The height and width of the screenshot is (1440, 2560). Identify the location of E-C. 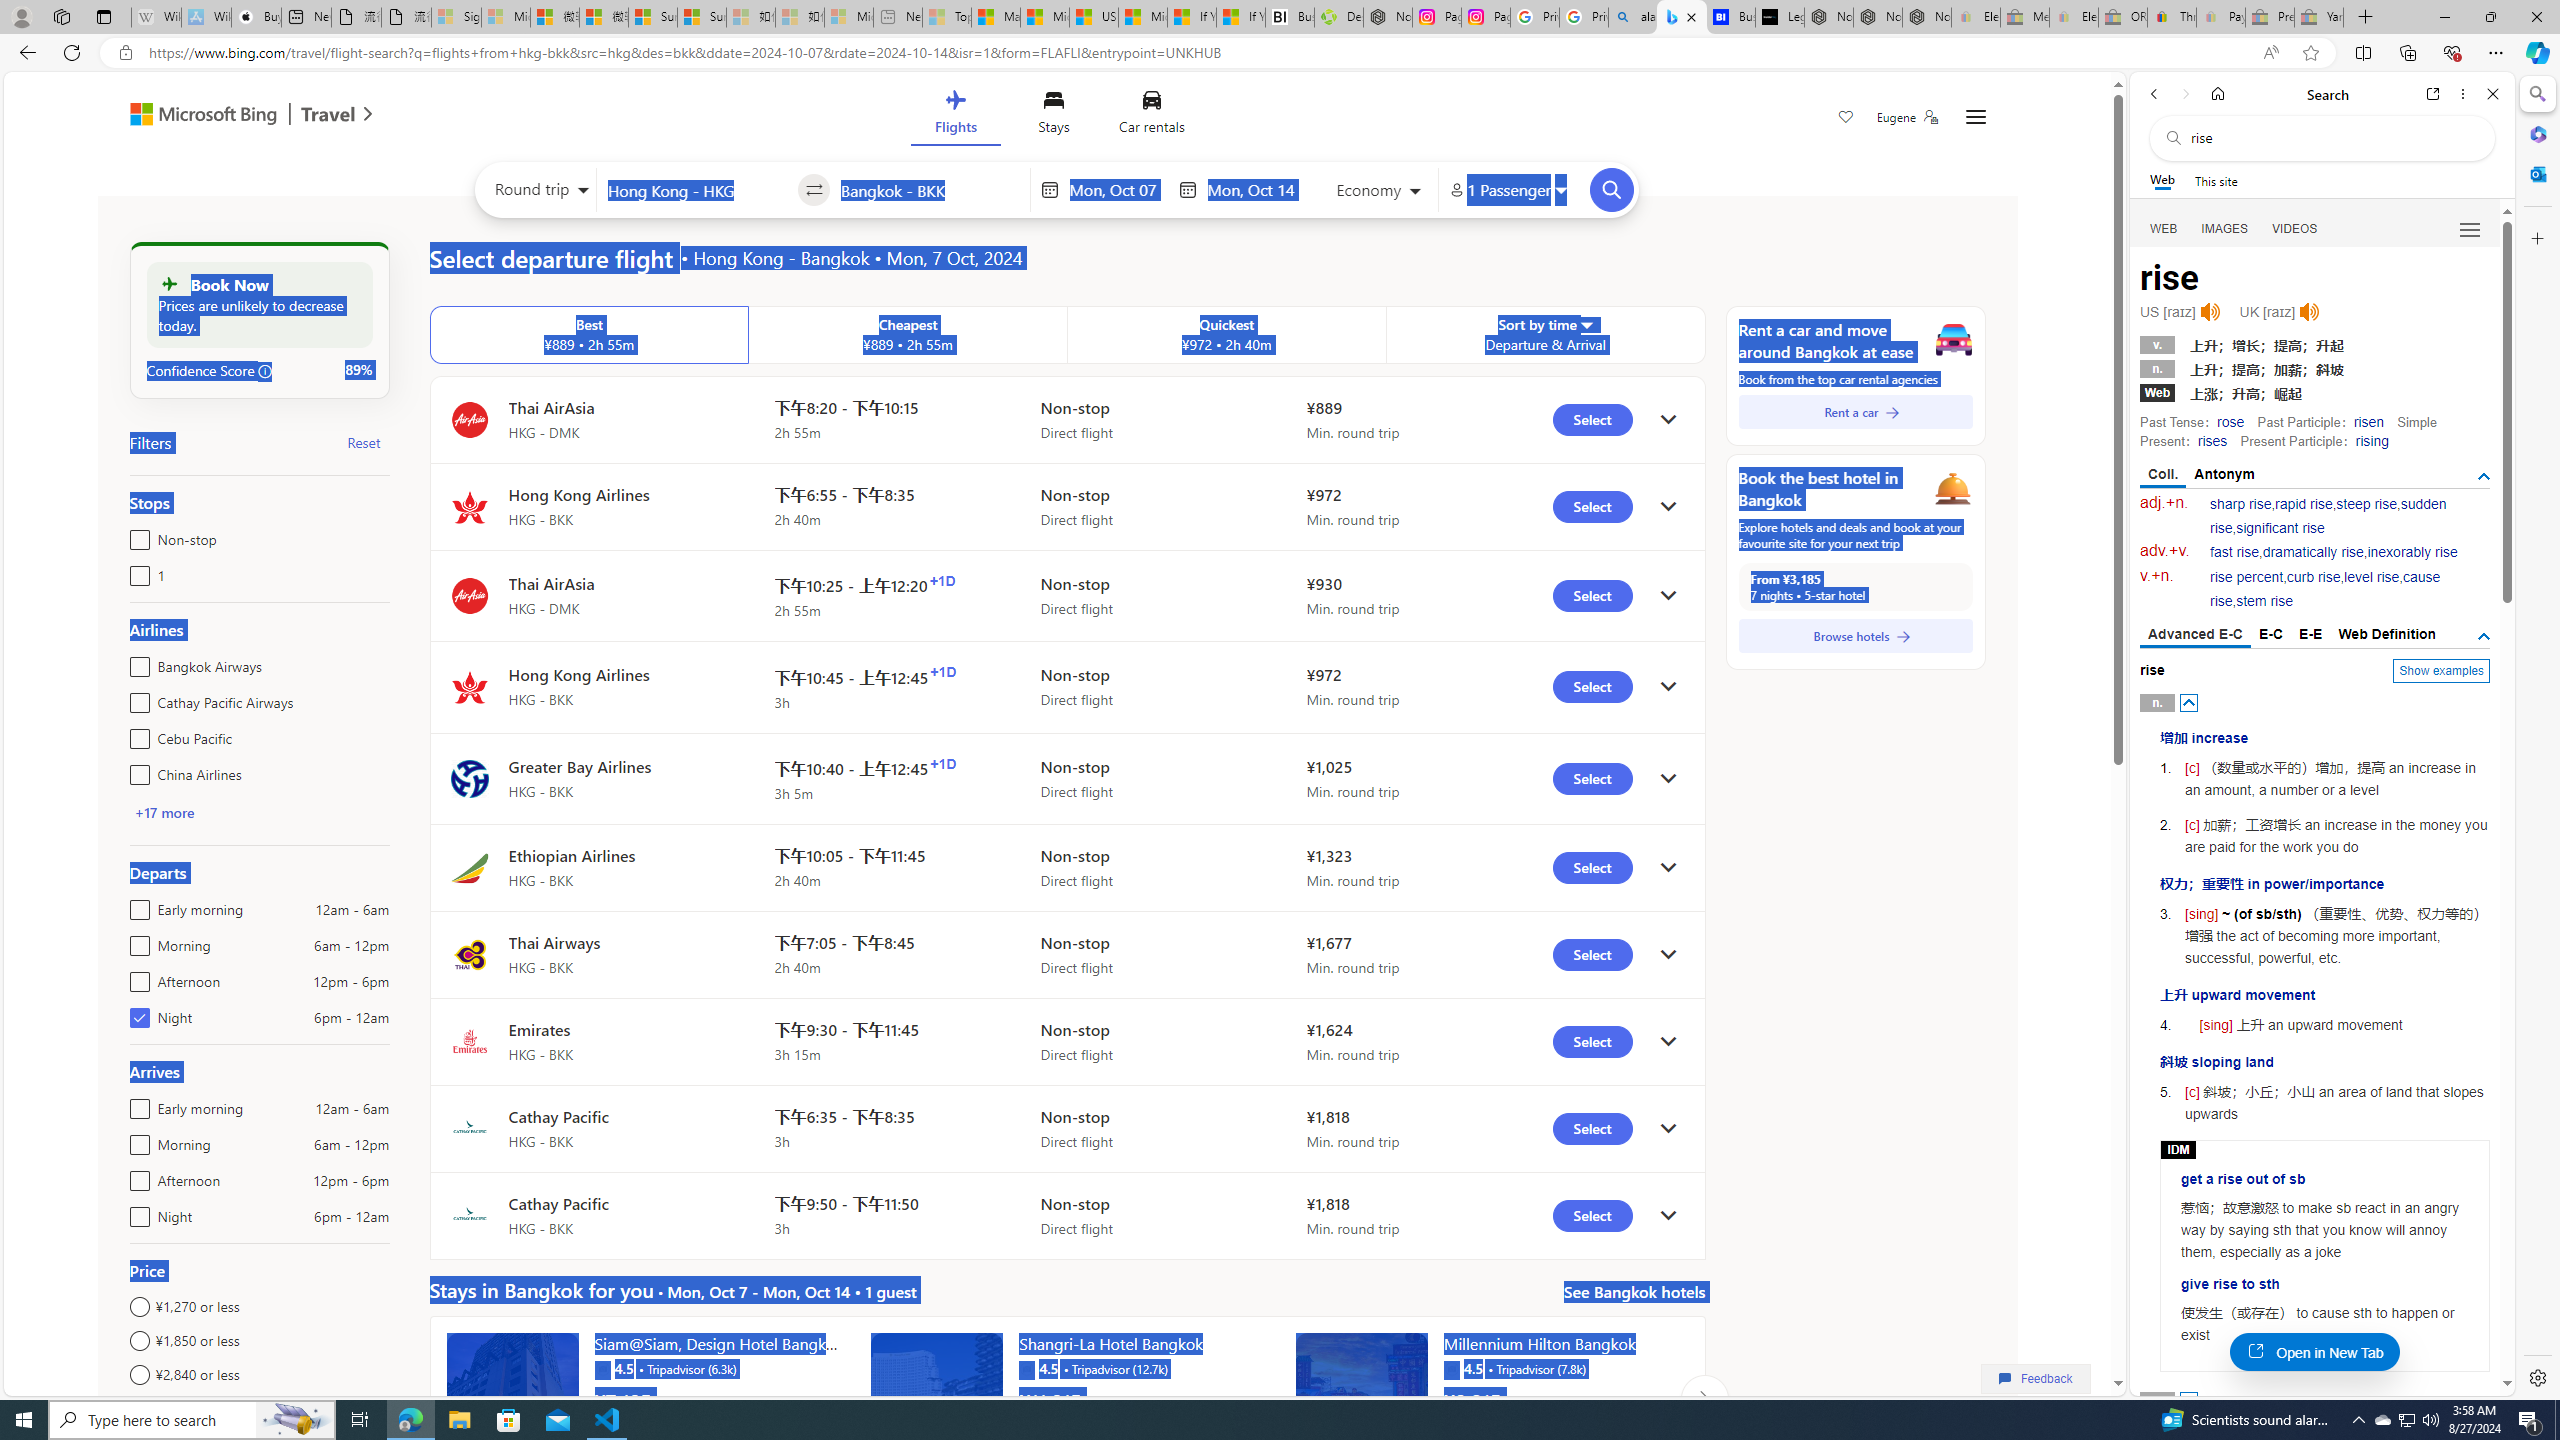
(2270, 634).